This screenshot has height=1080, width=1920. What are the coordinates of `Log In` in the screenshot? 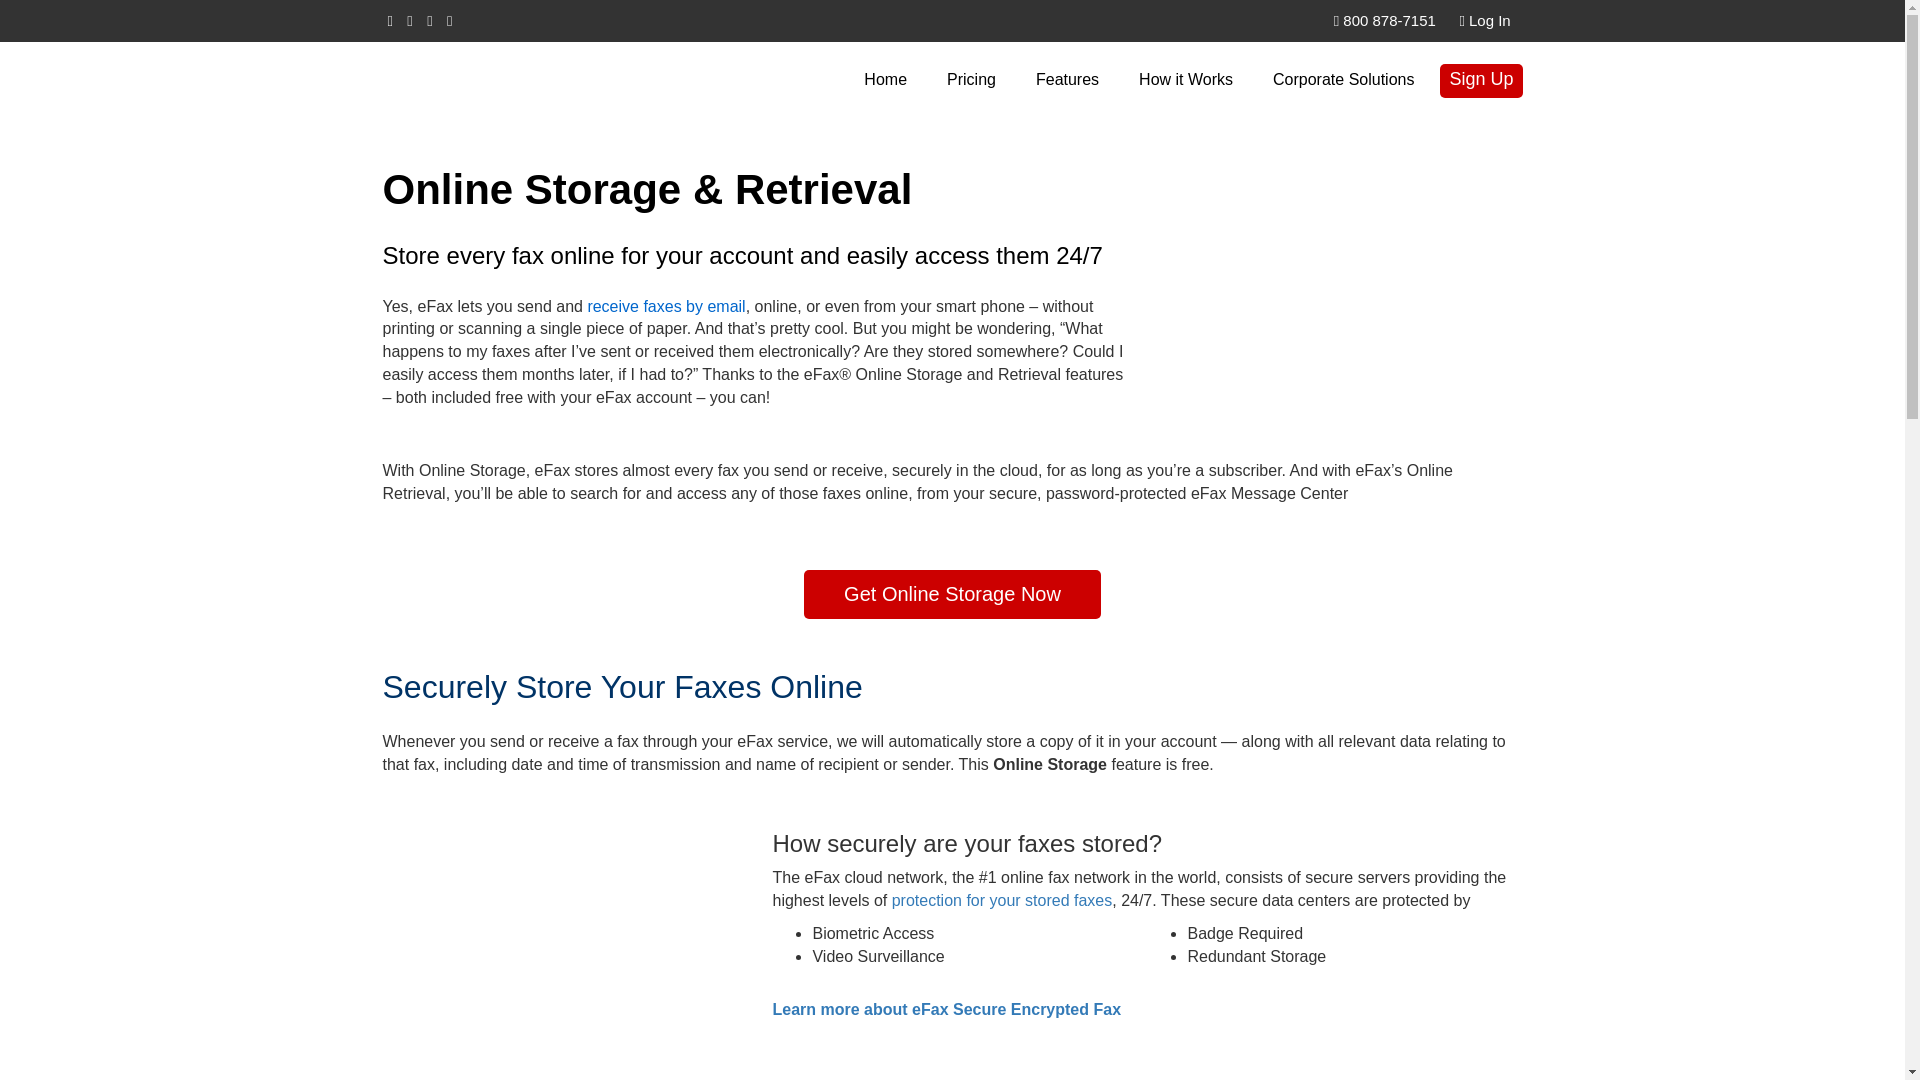 It's located at (1485, 20).